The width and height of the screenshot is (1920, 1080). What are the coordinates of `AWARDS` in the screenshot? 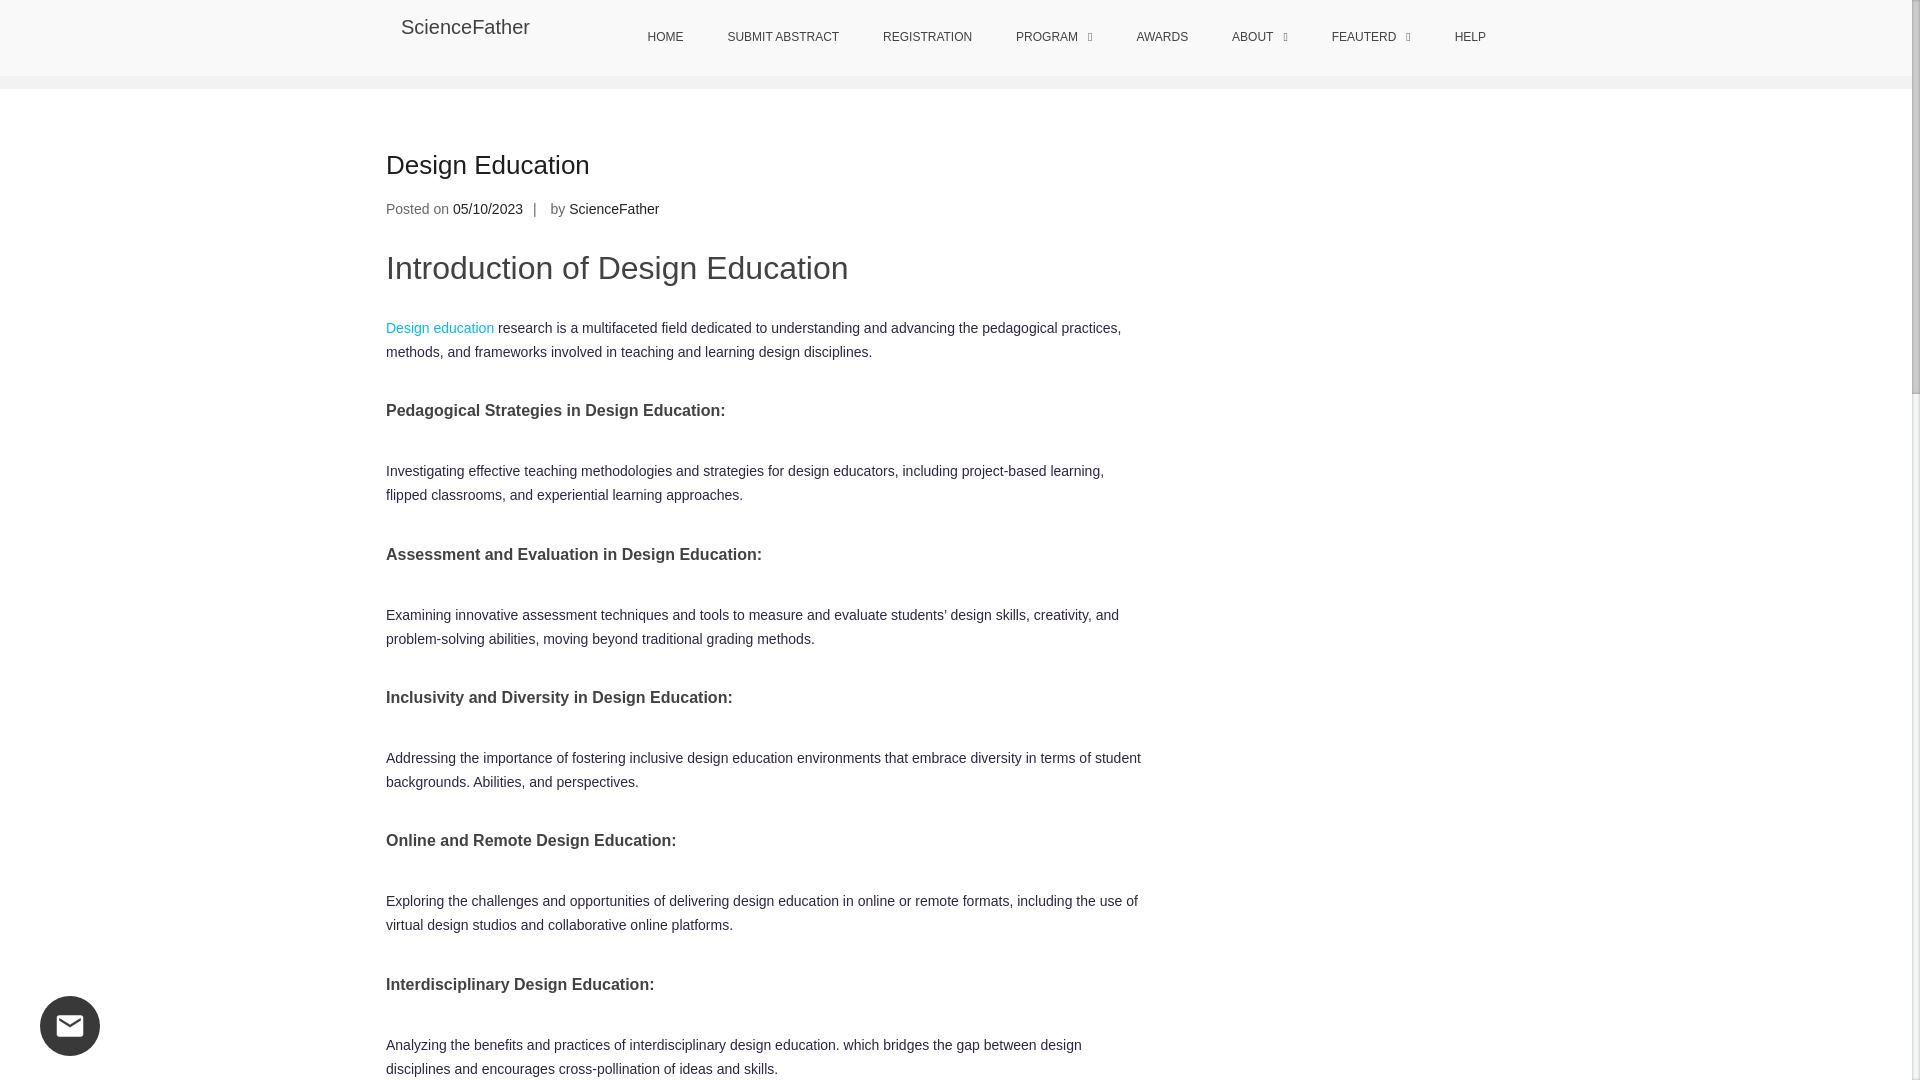 It's located at (1161, 38).